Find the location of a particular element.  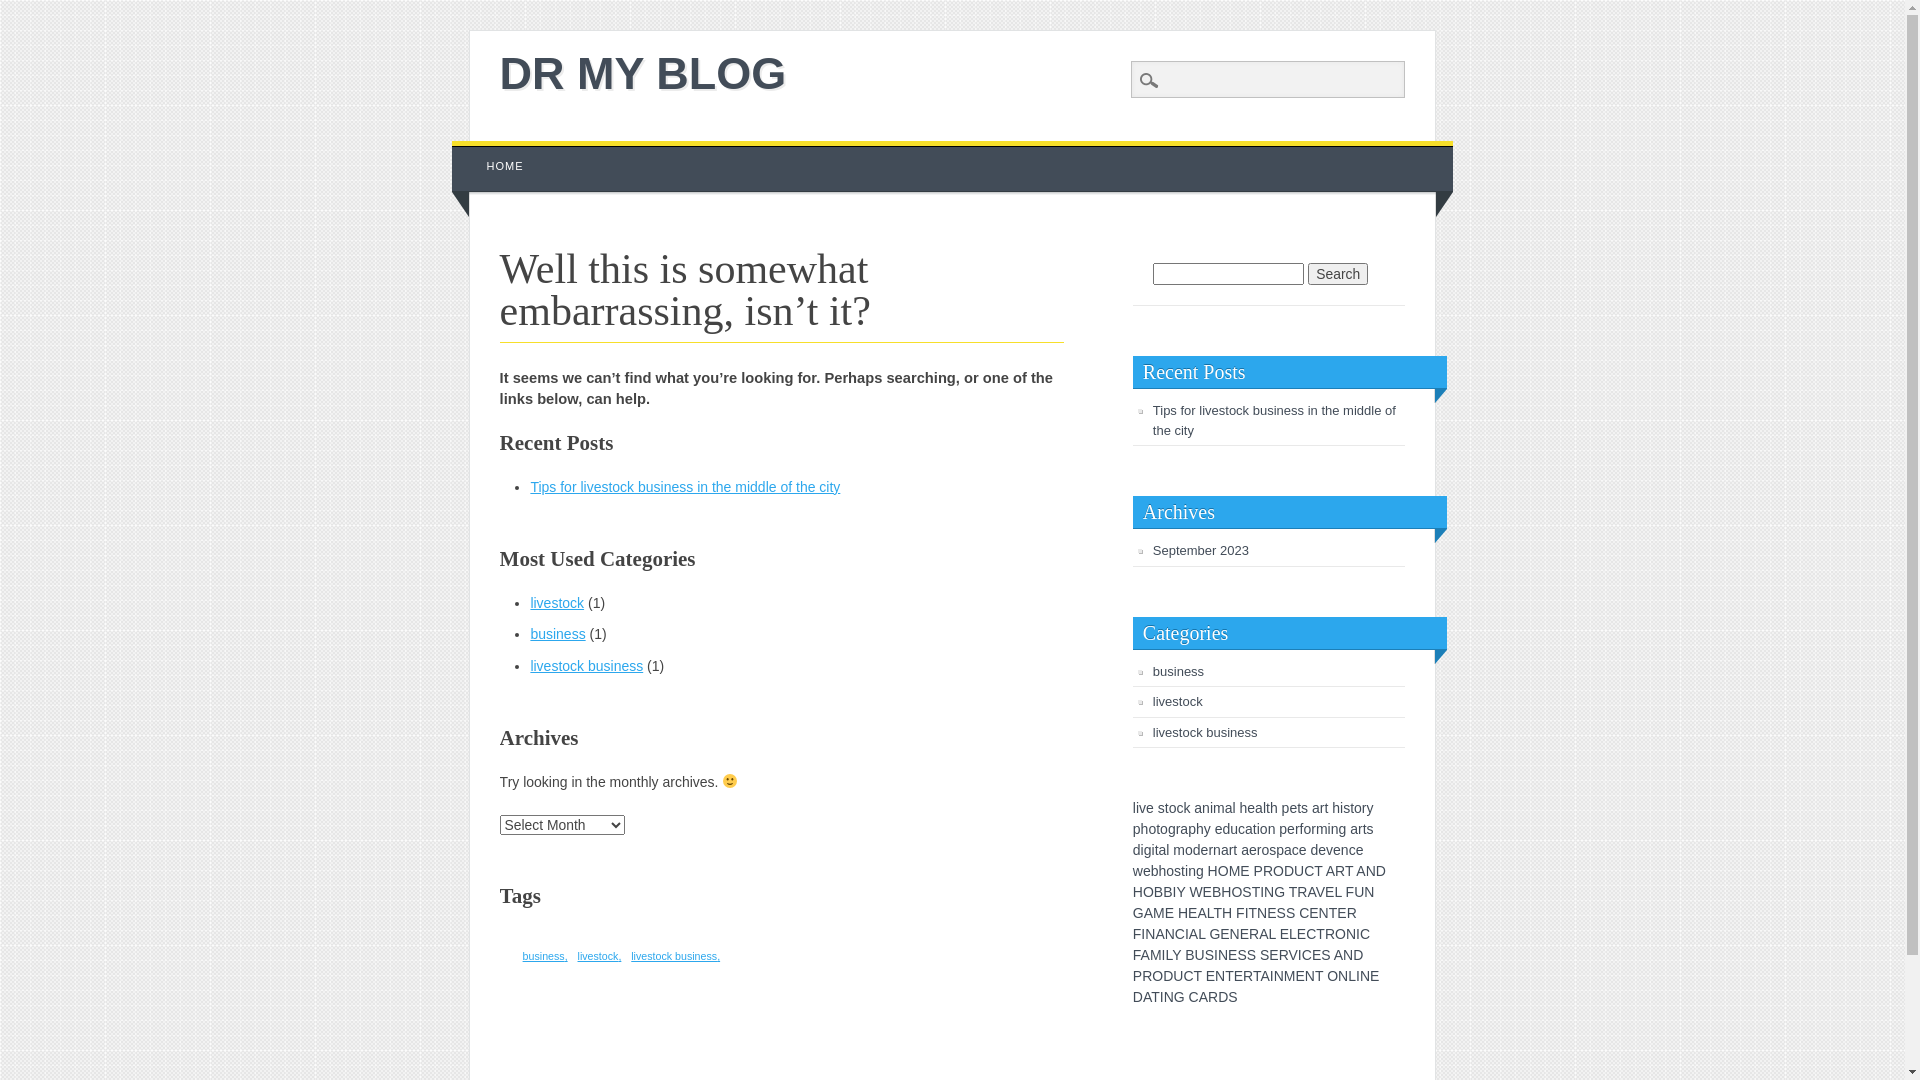

k is located at coordinates (1186, 808).